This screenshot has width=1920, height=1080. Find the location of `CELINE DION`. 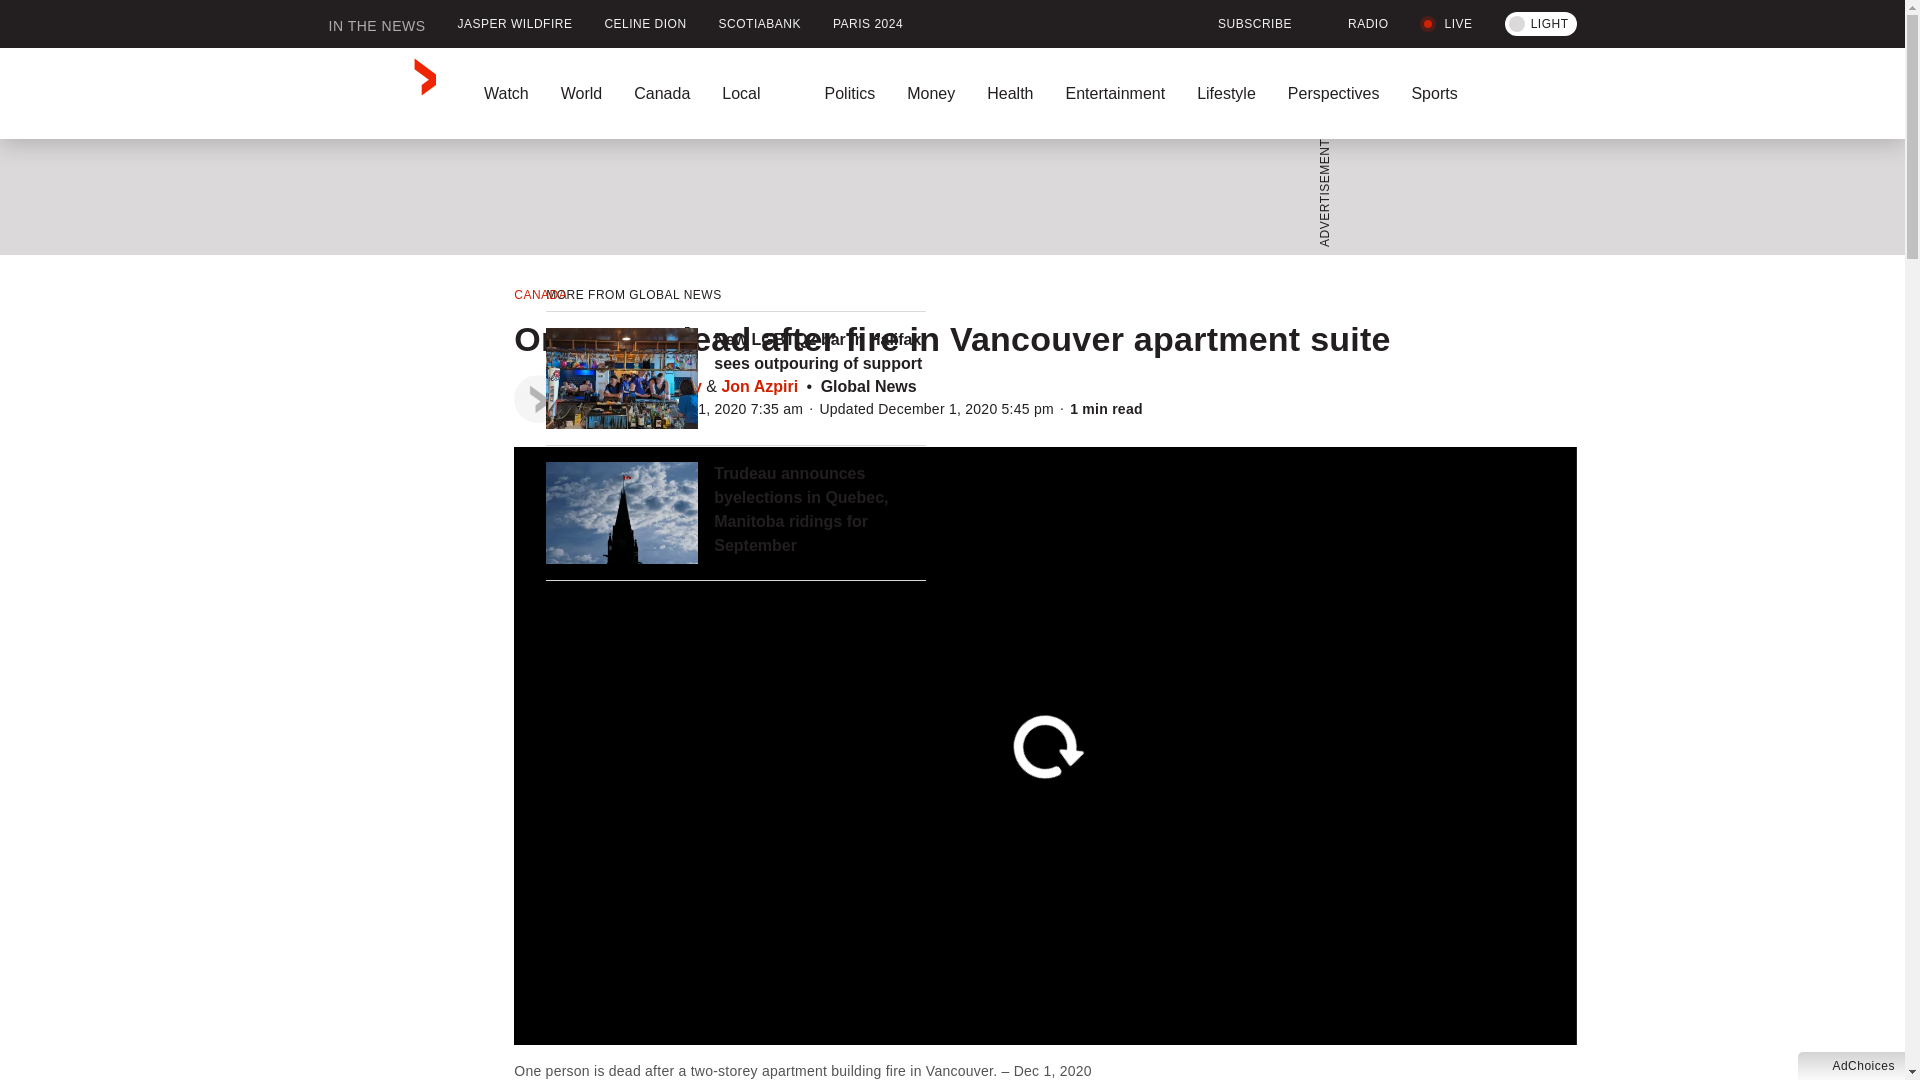

CELINE DION is located at coordinates (644, 24).